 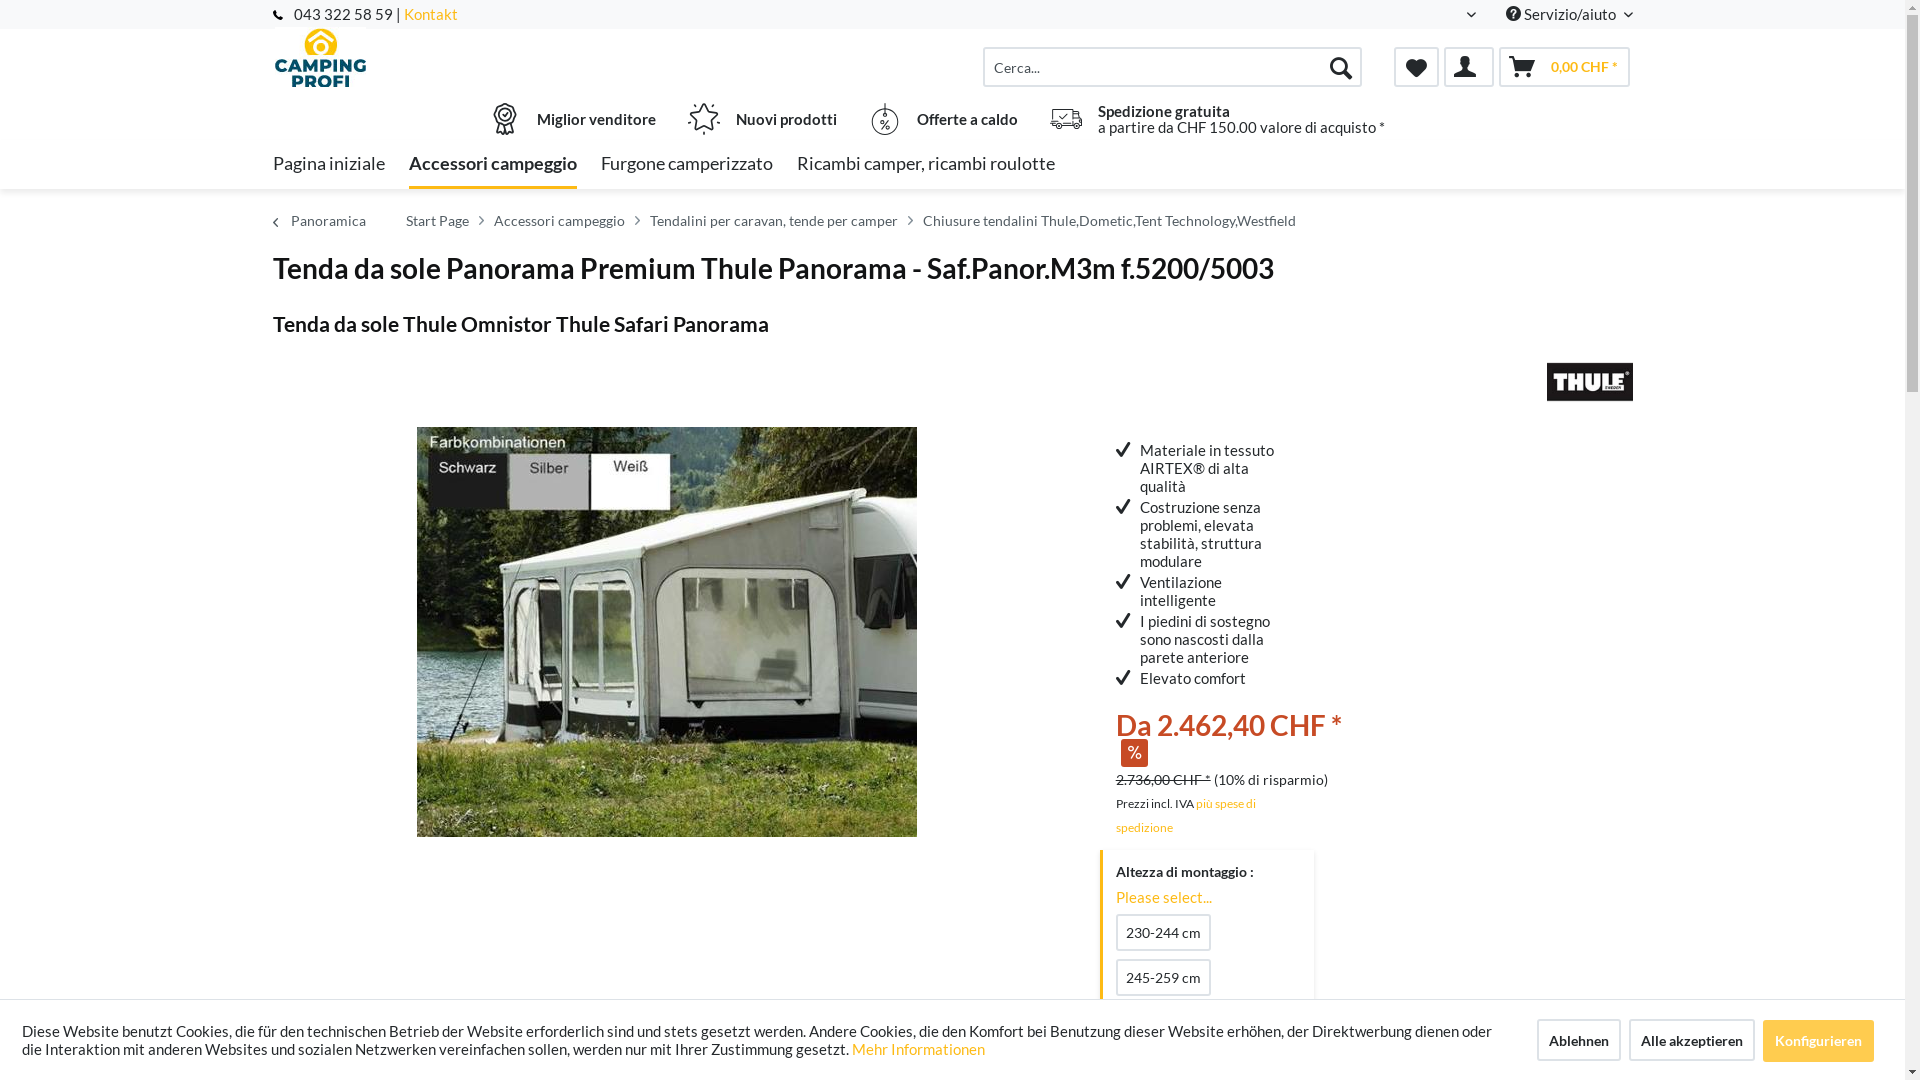 I want to click on Tenda da sole Thule QuickFit - Thule Quickfit Medi.260cm, so click(x=1672, y=583).